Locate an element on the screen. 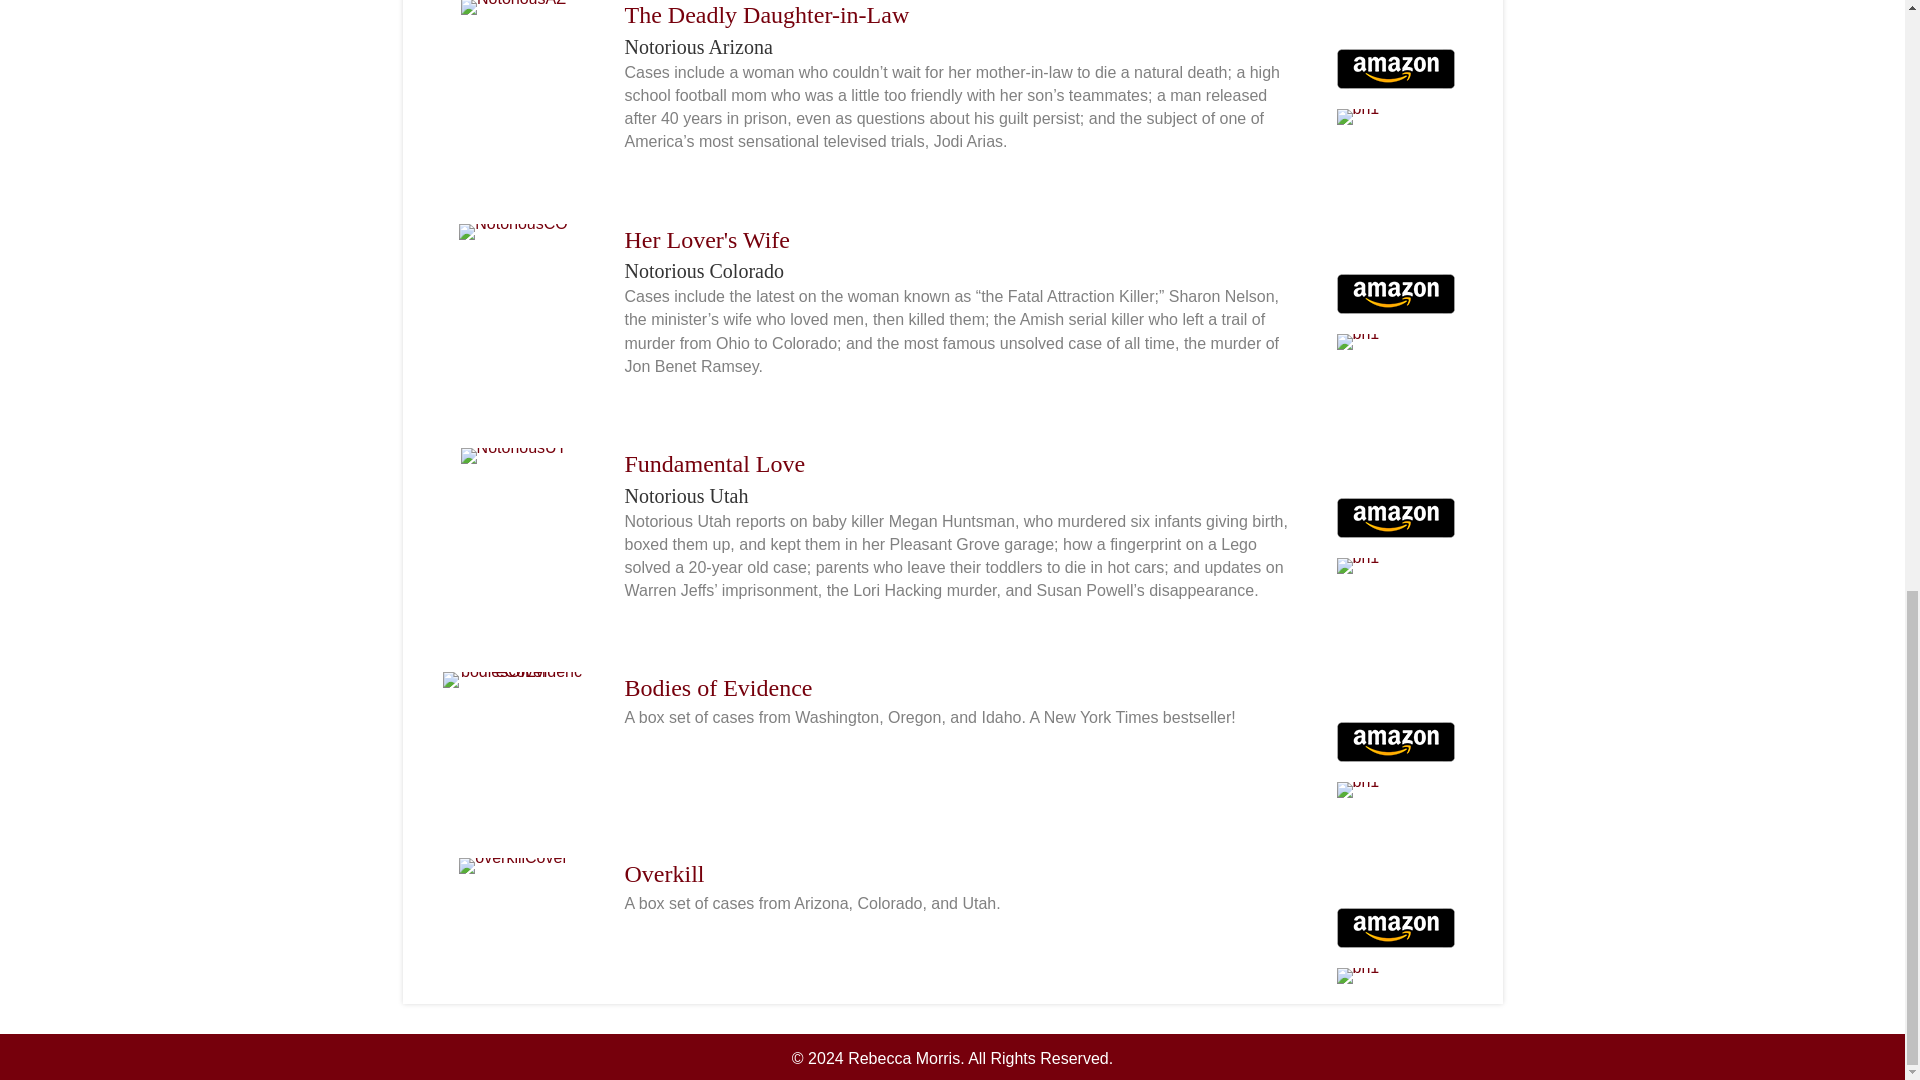  bn1 is located at coordinates (1357, 117).